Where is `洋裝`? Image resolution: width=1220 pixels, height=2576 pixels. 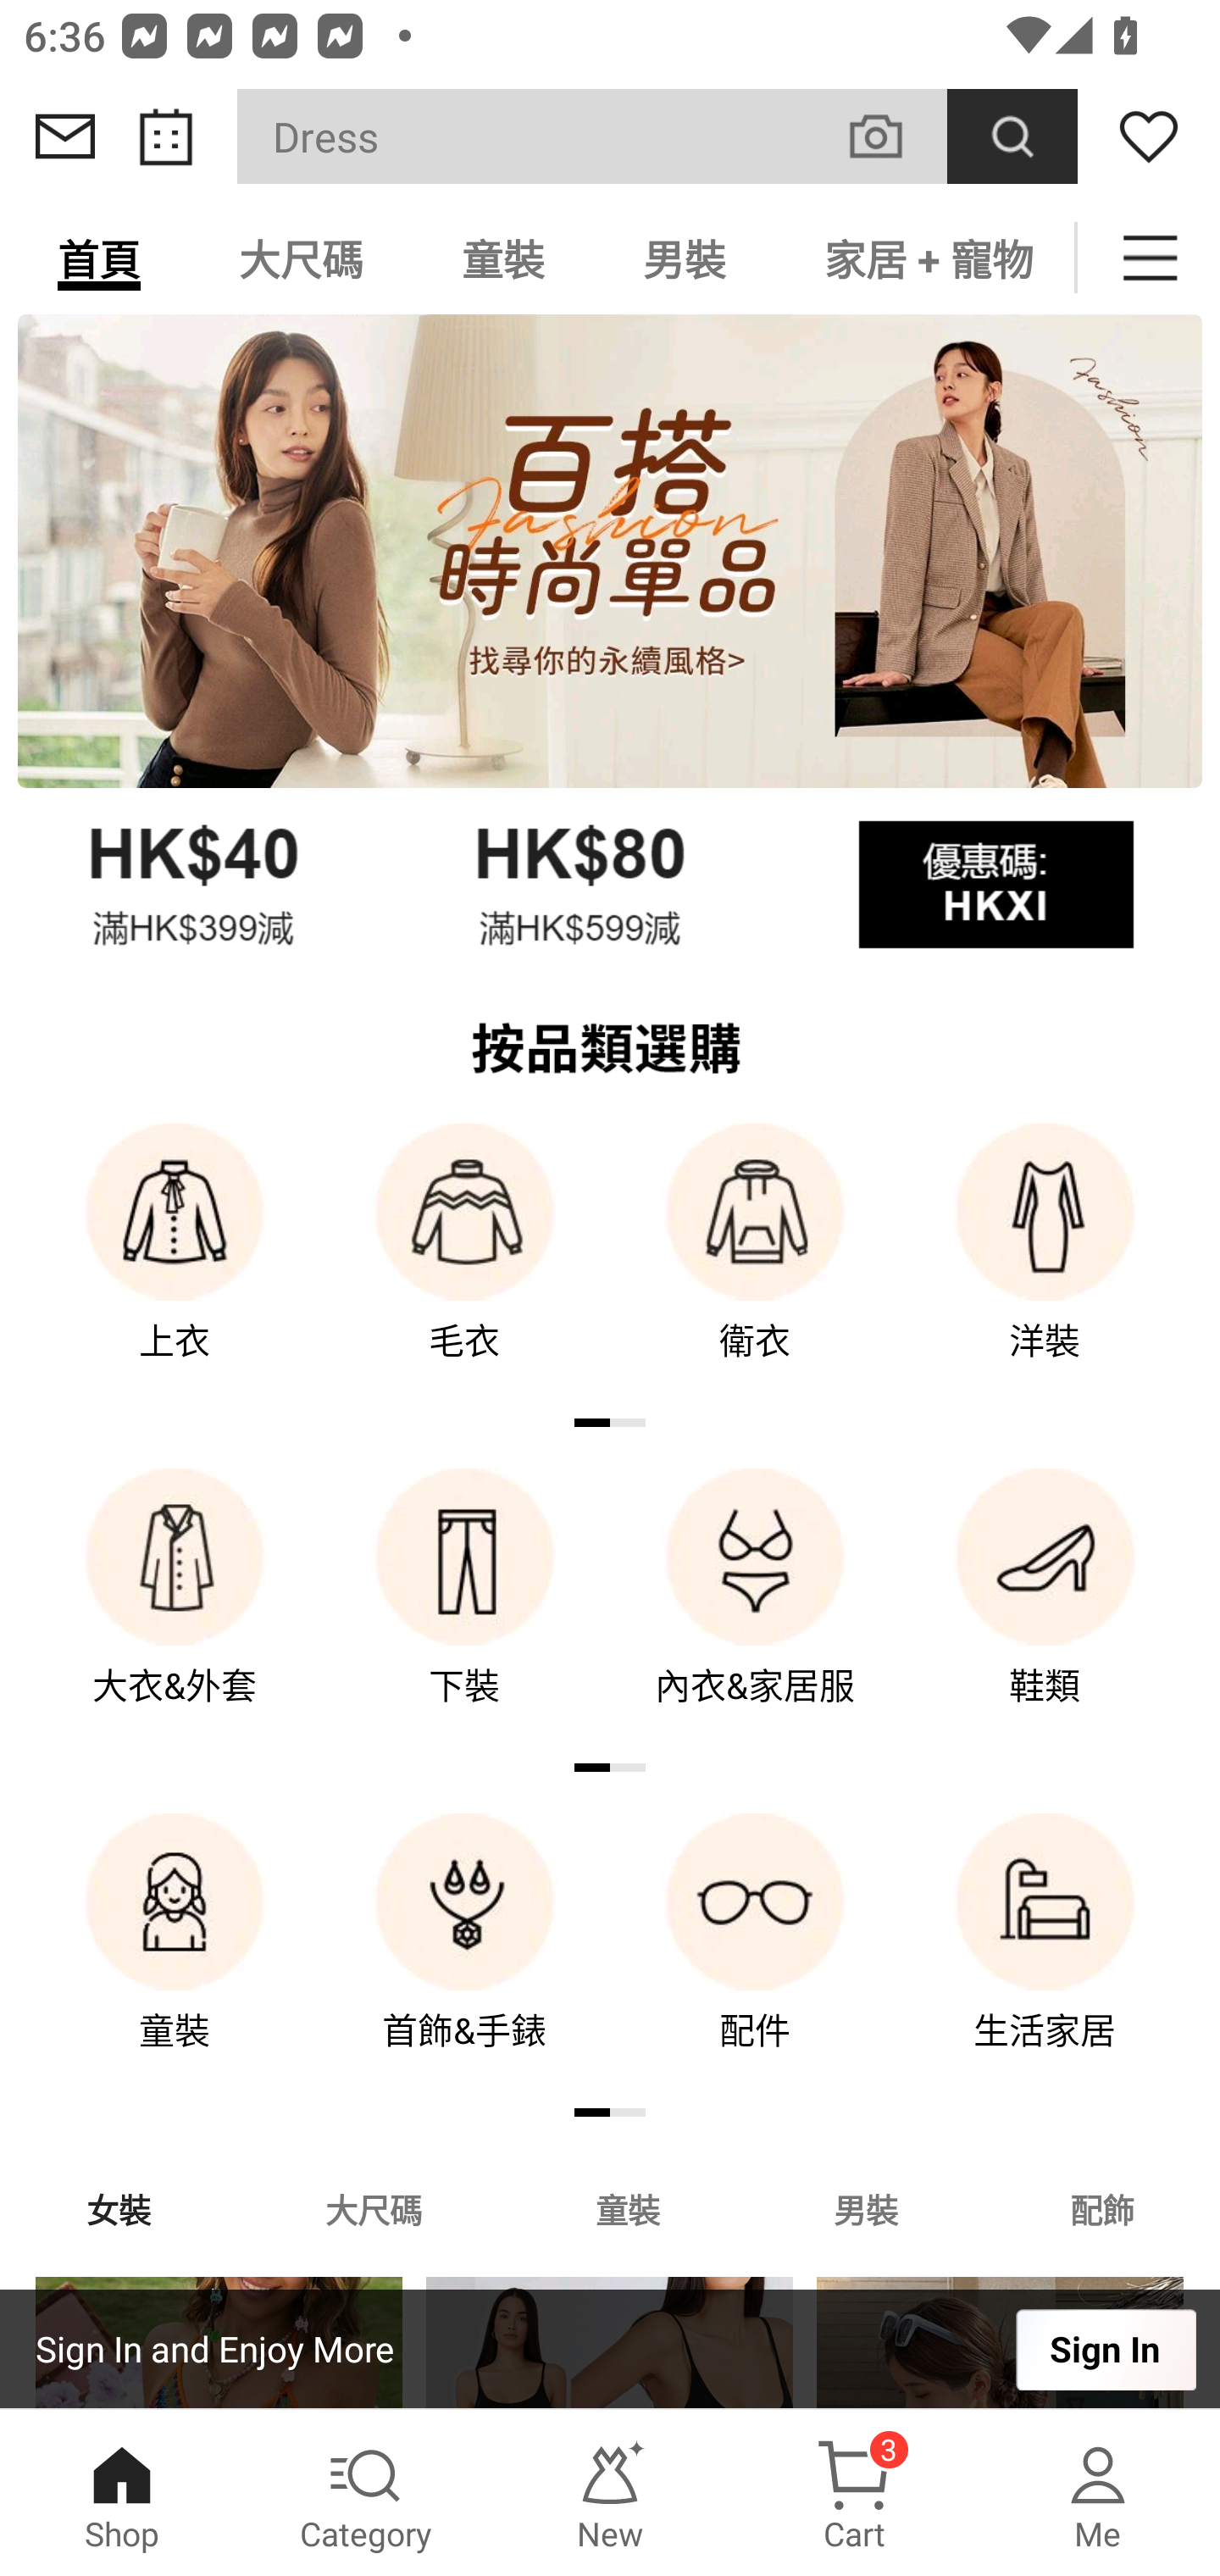
洋裝 is located at coordinates (1045, 1264).